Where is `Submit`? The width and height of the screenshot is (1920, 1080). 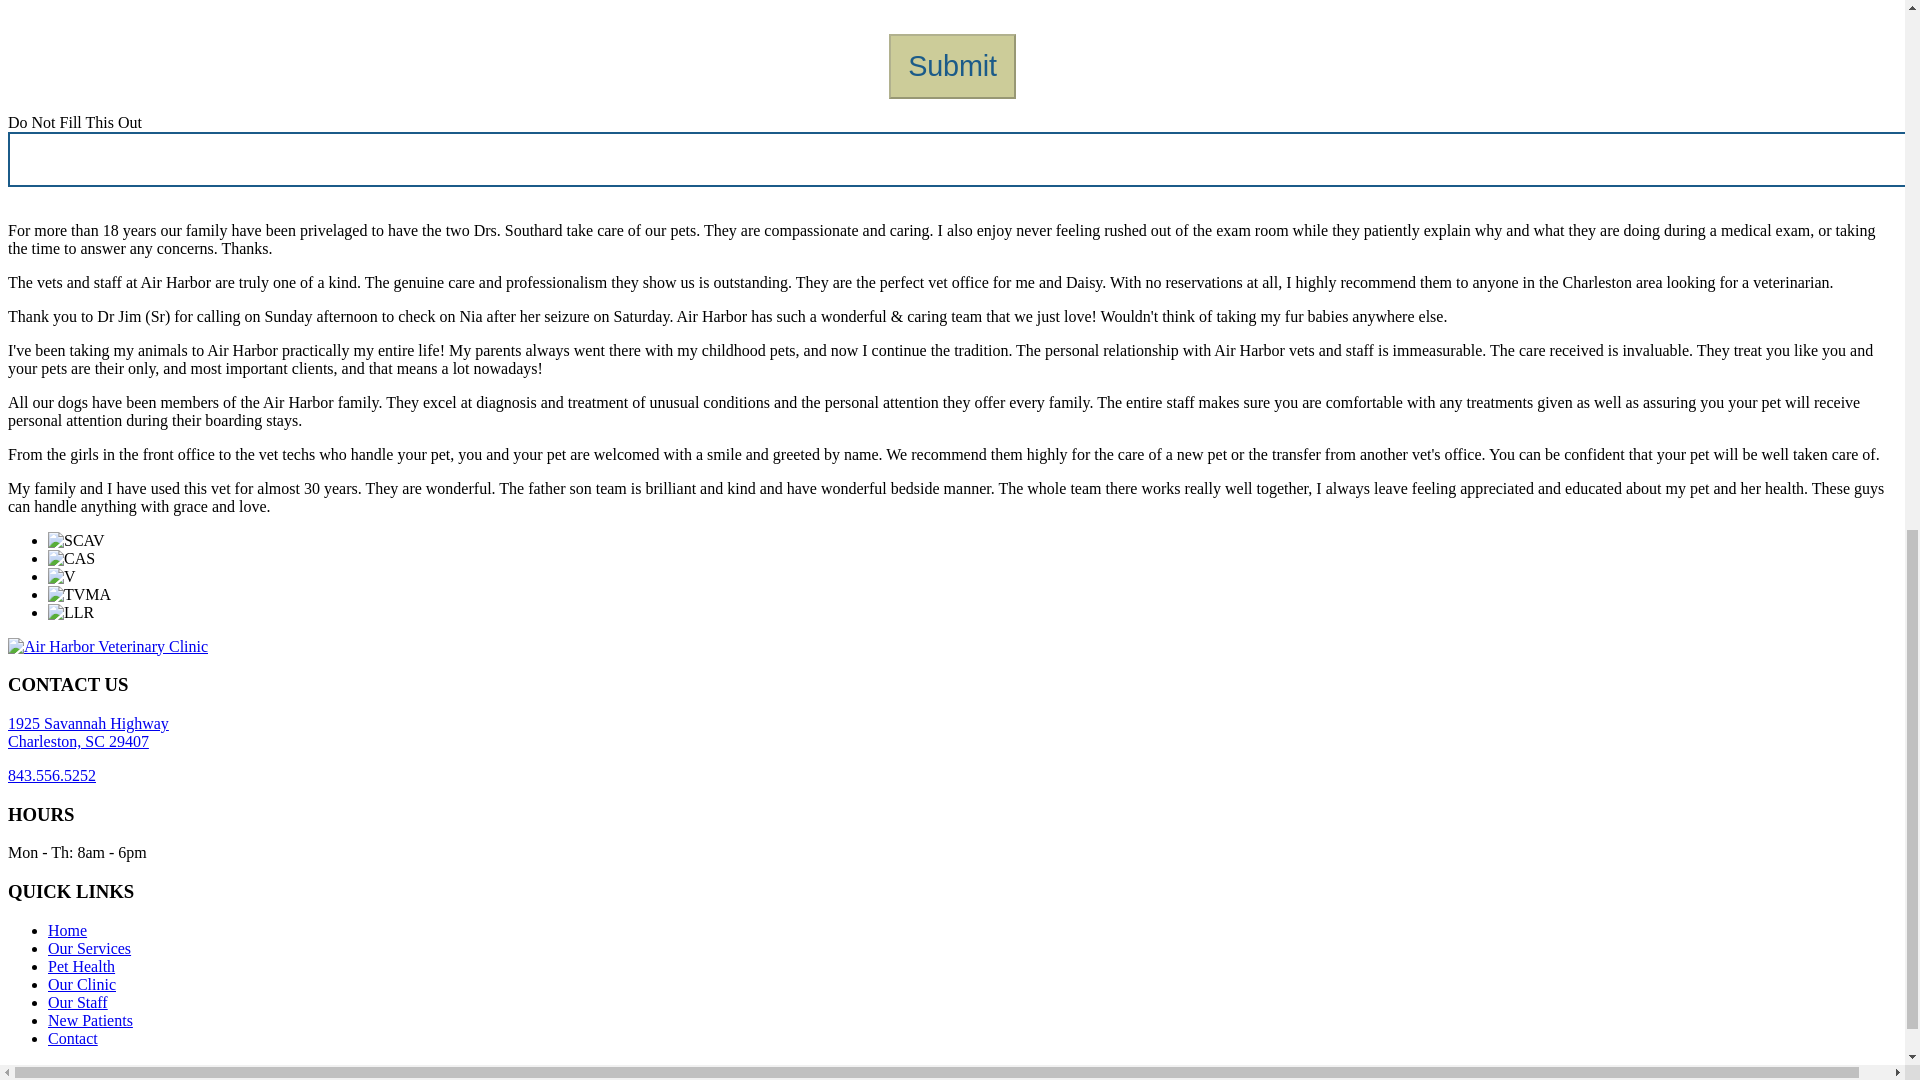
Submit is located at coordinates (89, 948).